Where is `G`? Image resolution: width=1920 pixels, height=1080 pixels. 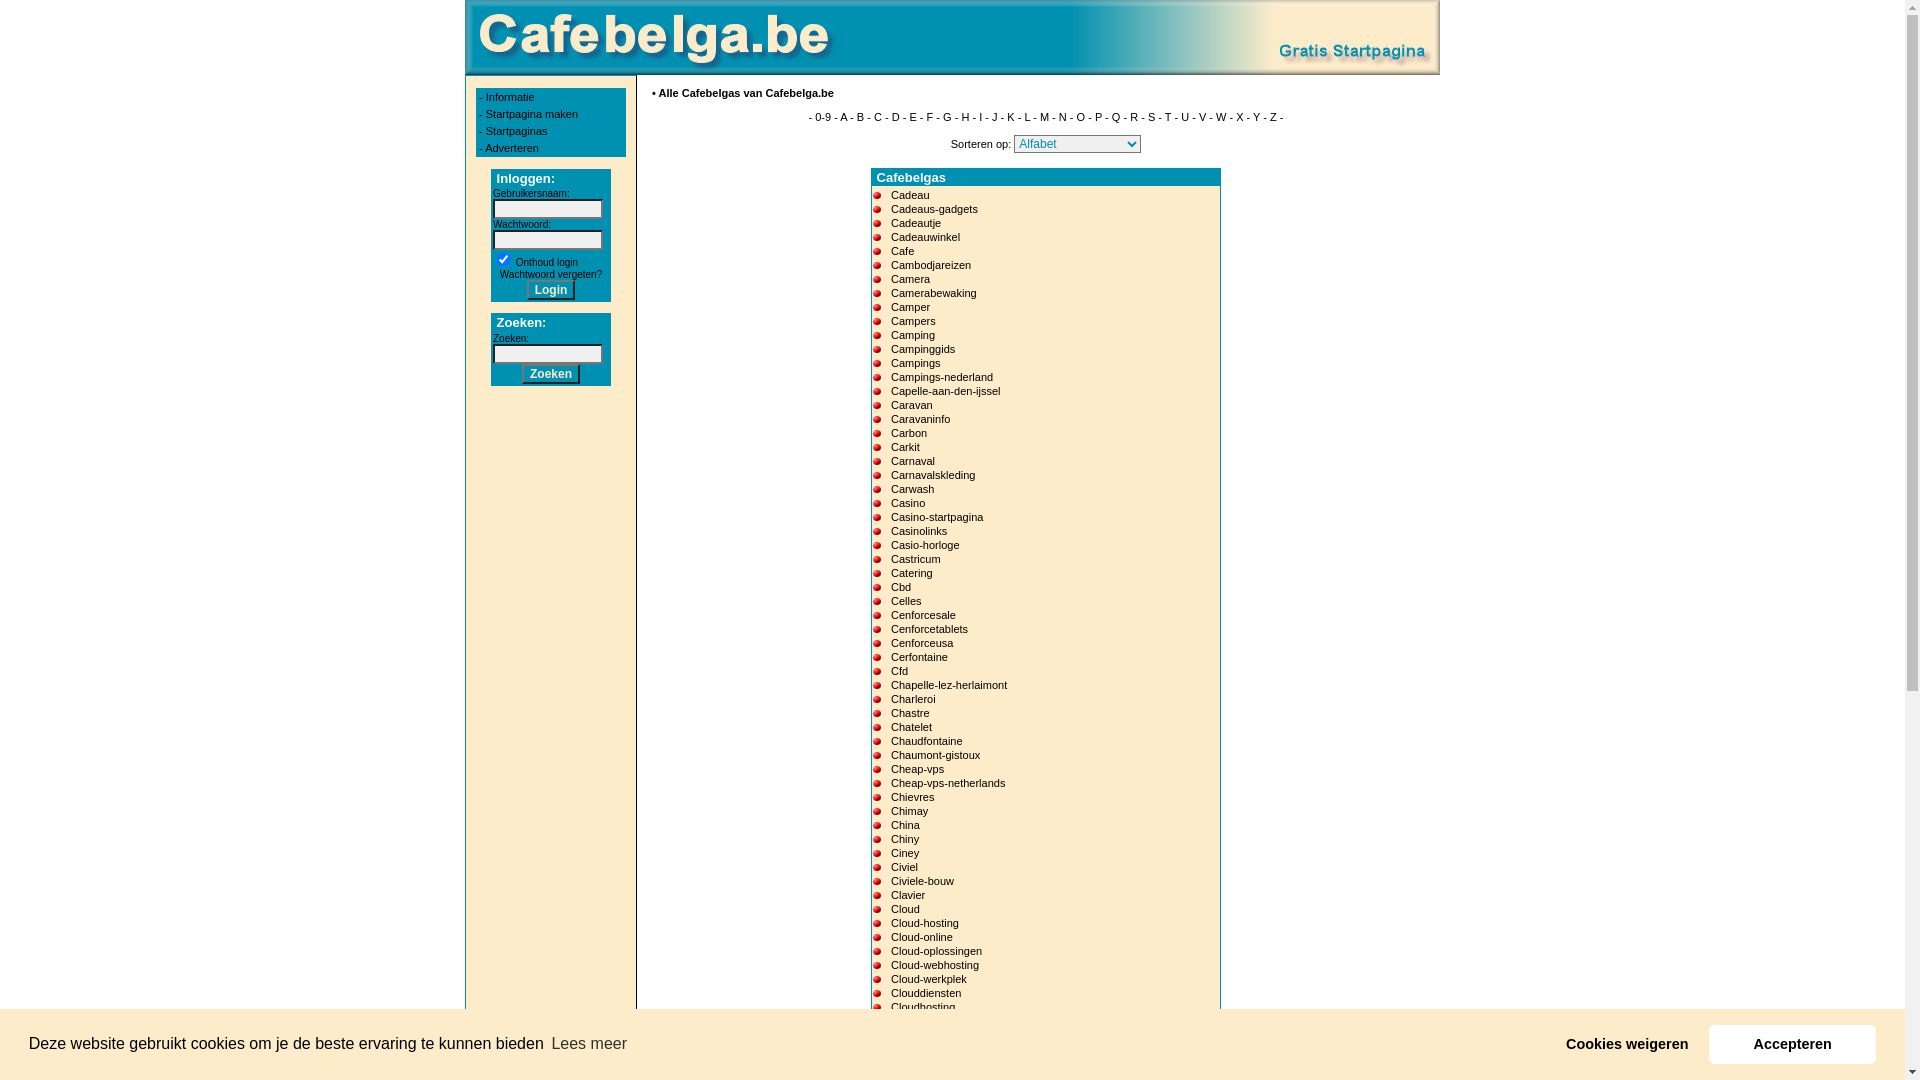 G is located at coordinates (948, 117).